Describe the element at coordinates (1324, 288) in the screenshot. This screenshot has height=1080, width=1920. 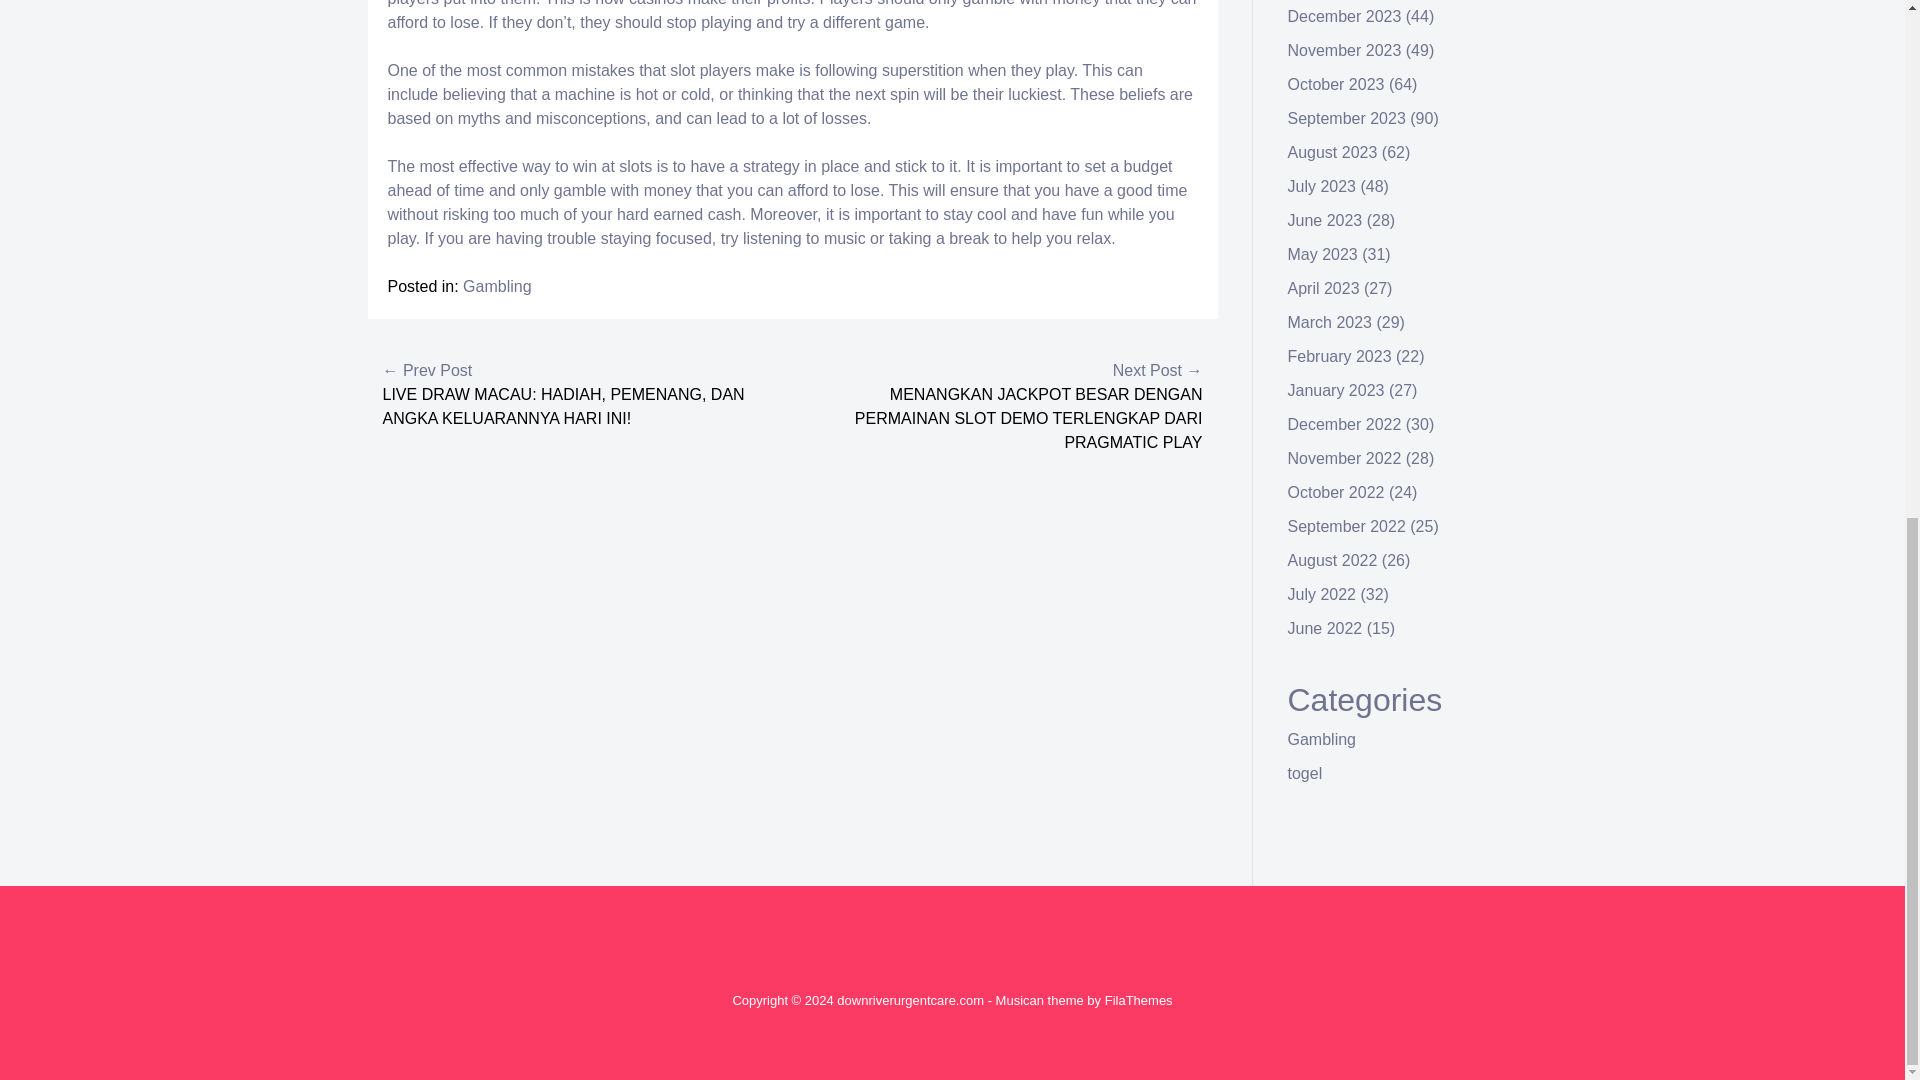
I see `April 2023` at that location.